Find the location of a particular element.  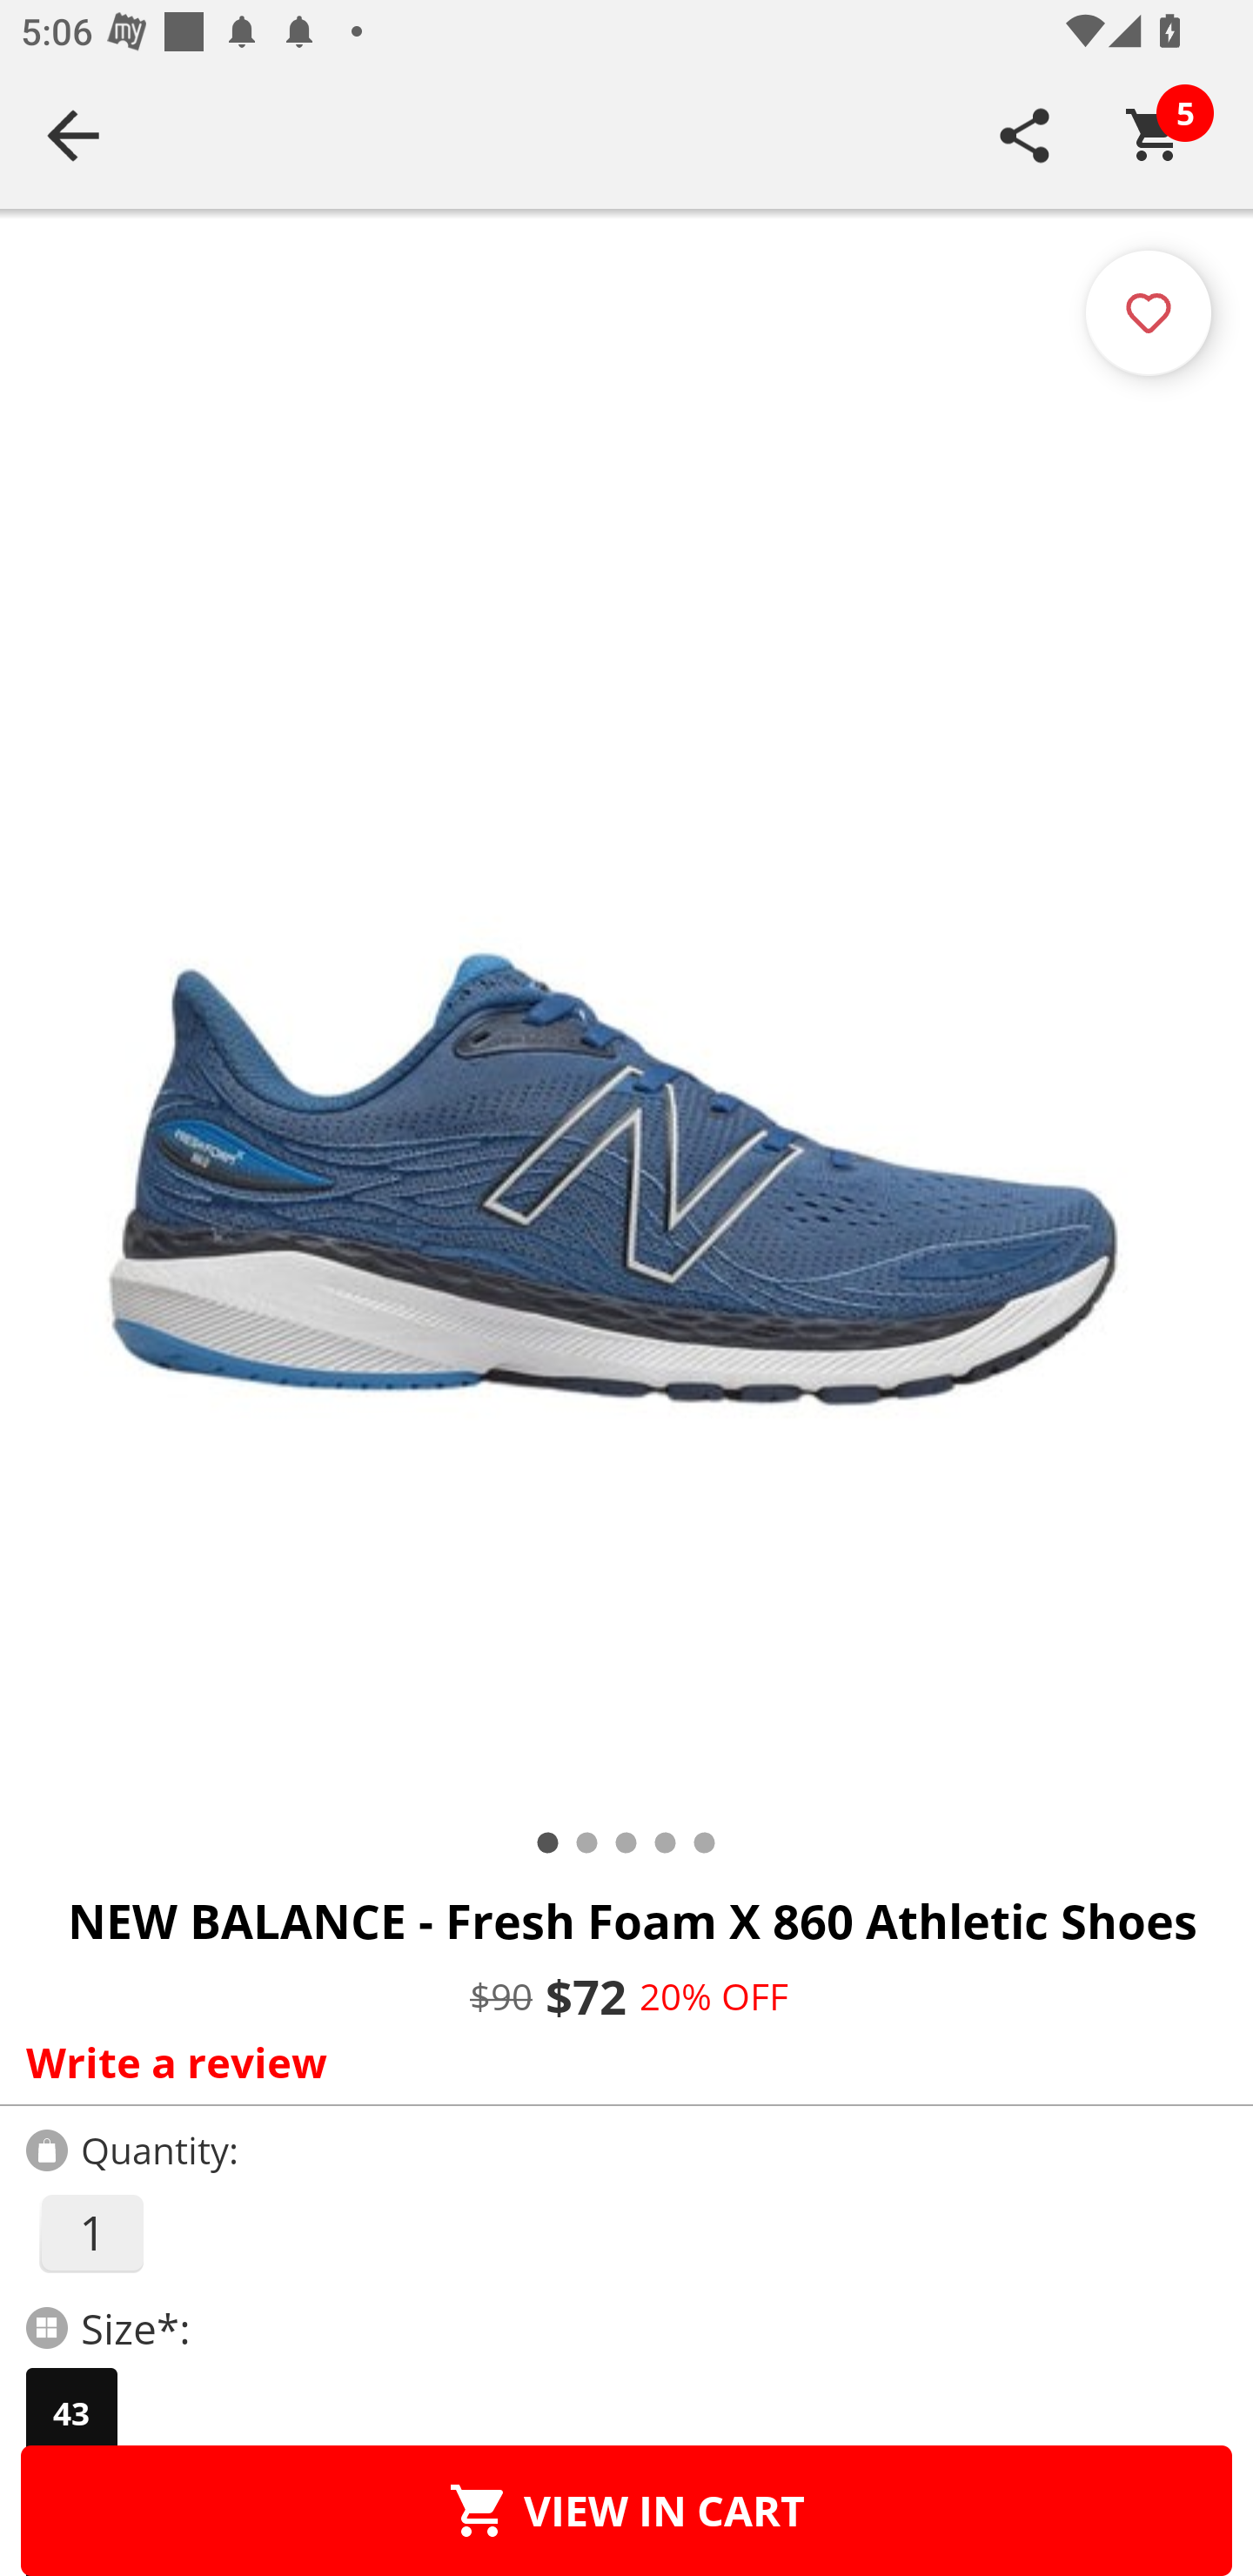

Cart is located at coordinates (1155, 135).